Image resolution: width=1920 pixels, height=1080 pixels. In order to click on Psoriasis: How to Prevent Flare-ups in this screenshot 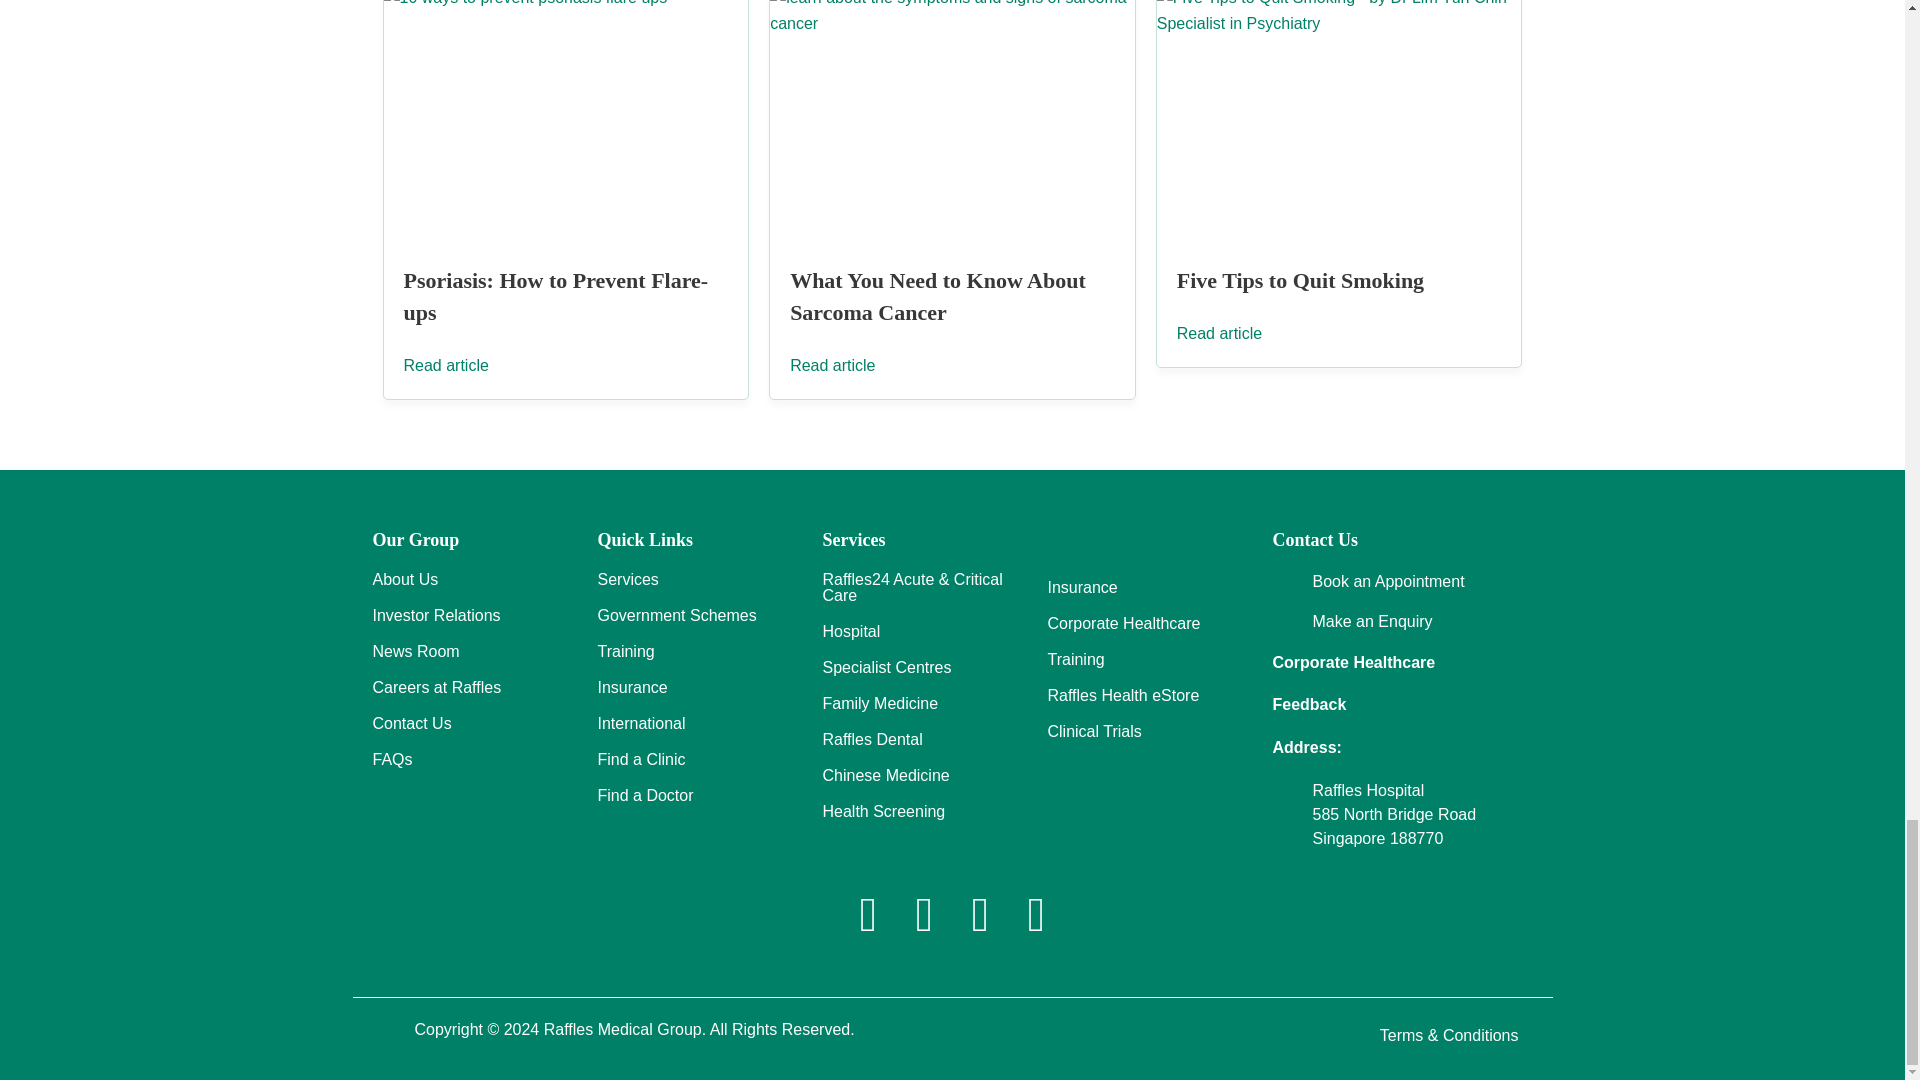, I will do `click(556, 296)`.